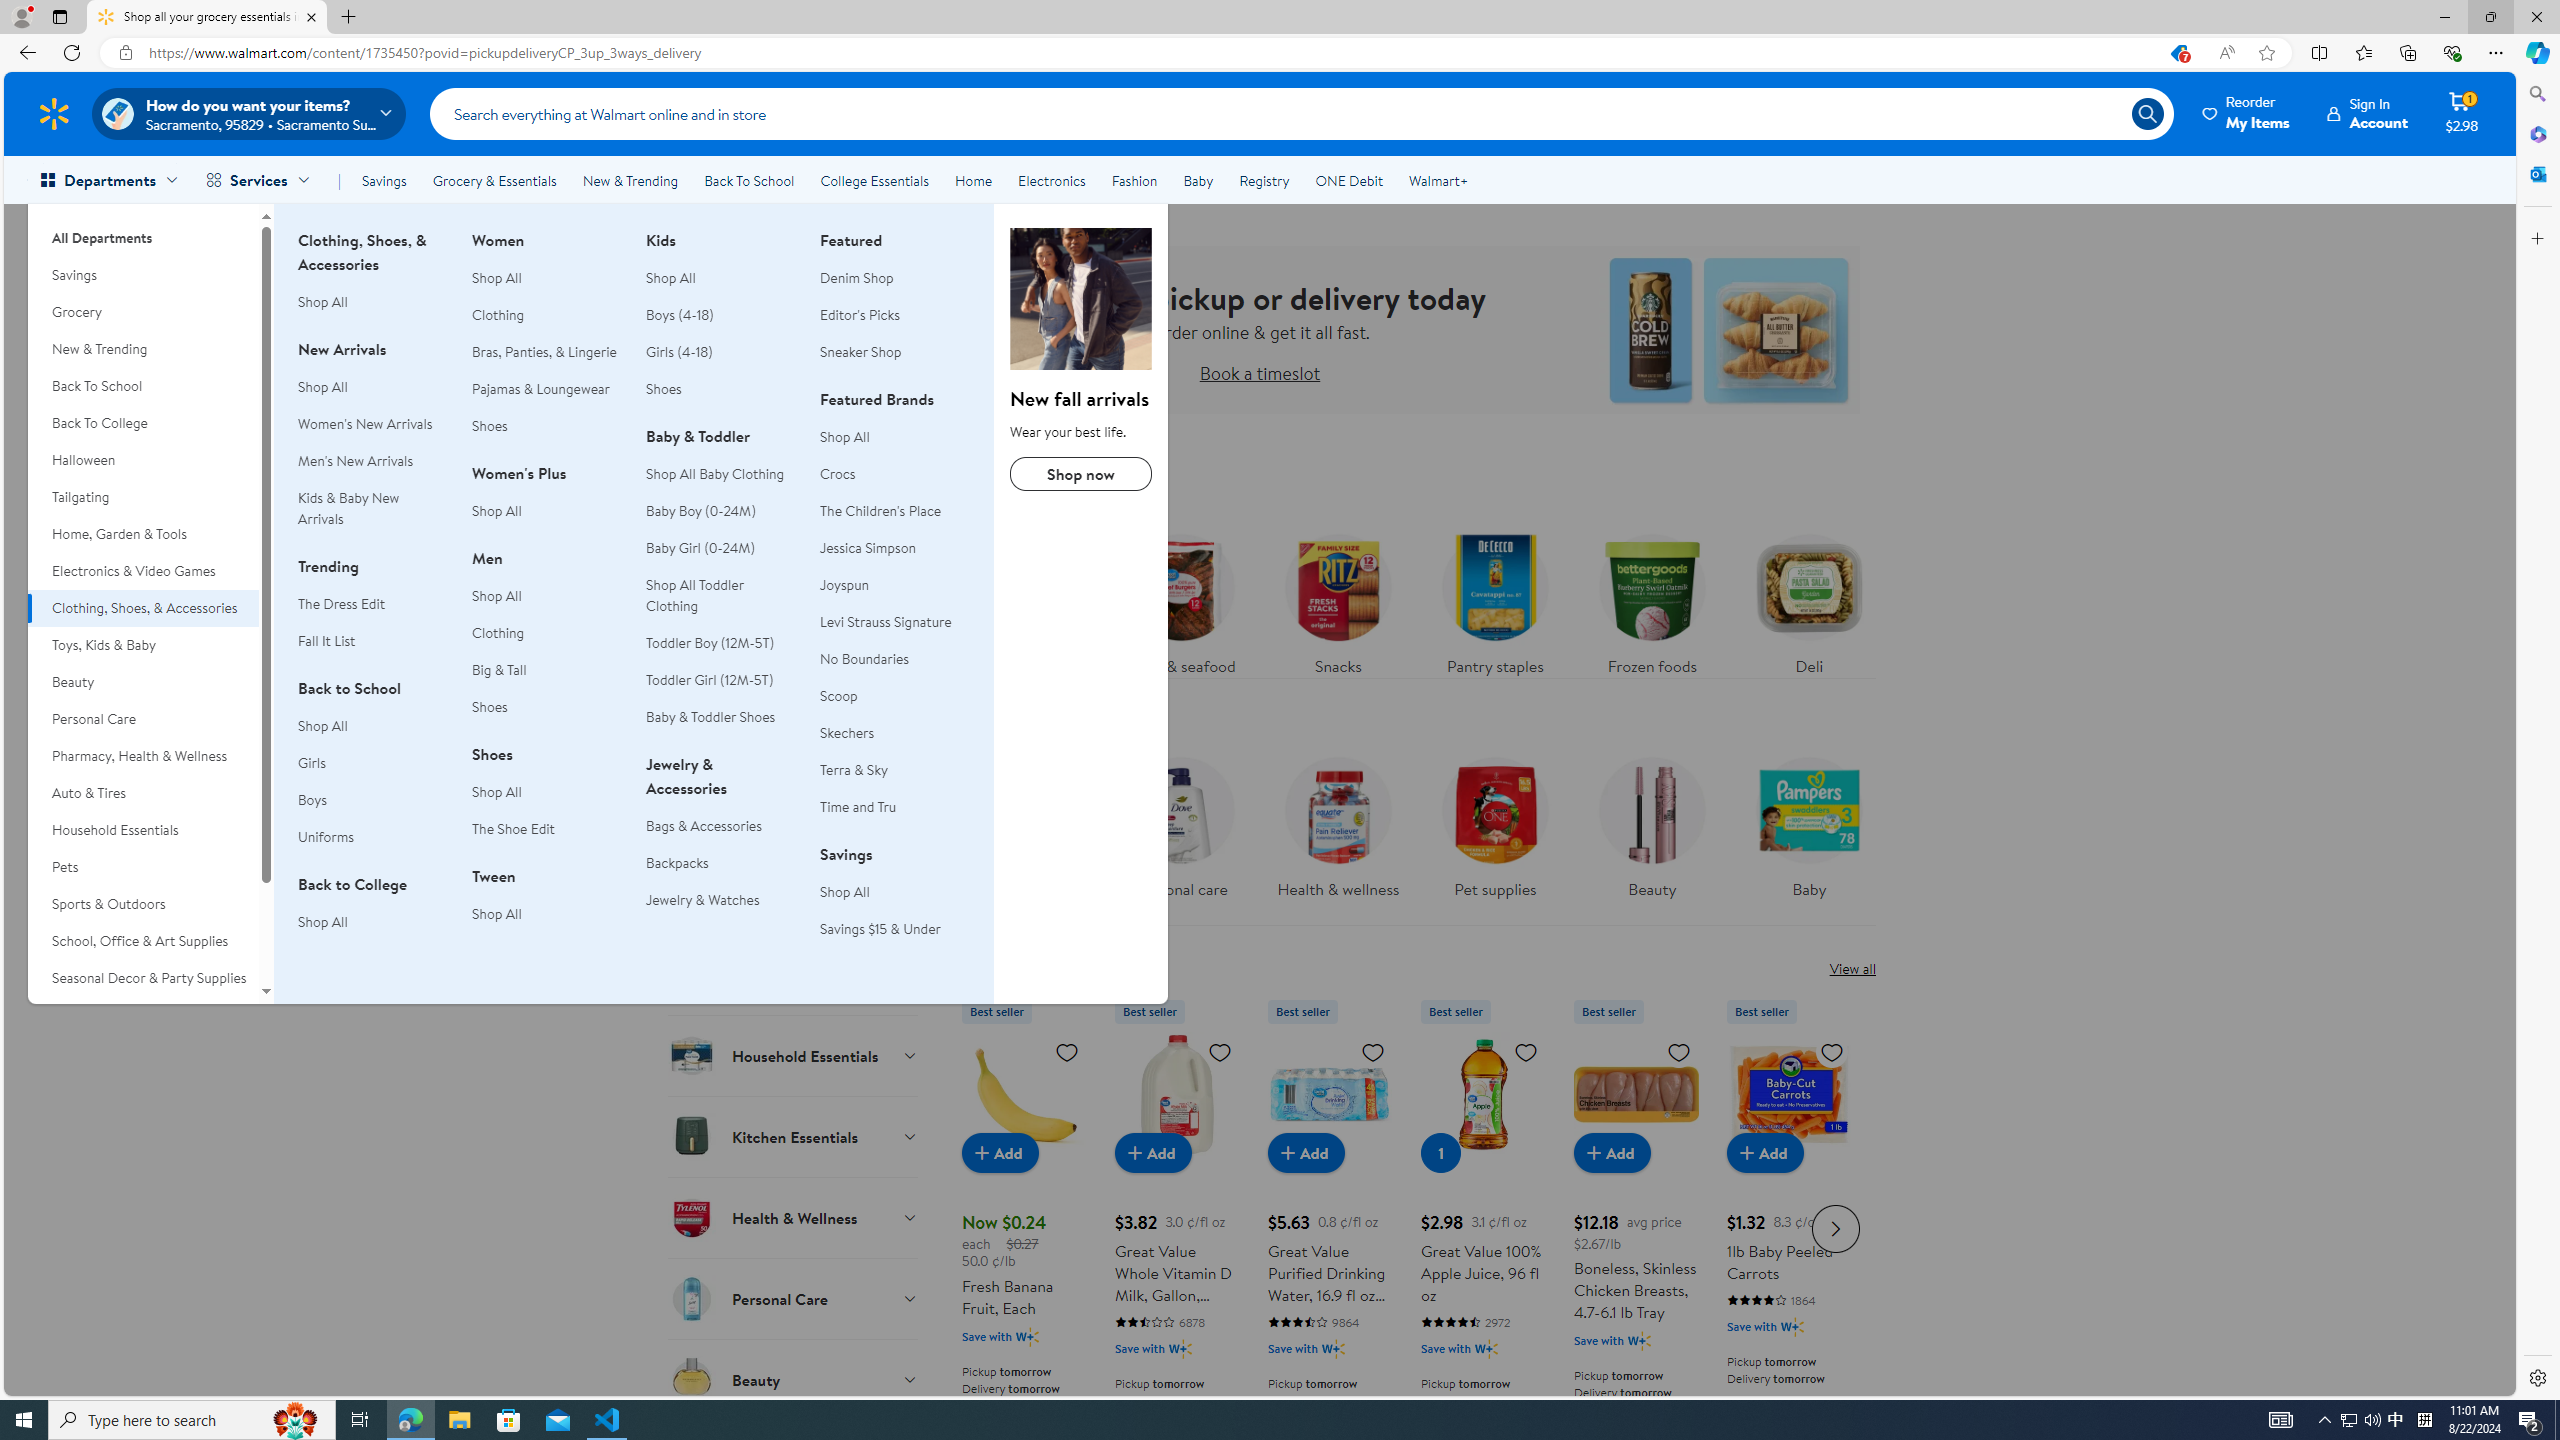 This screenshot has width=2560, height=1440. Describe the element at coordinates (794, 1217) in the screenshot. I see `Health & Wellness` at that location.